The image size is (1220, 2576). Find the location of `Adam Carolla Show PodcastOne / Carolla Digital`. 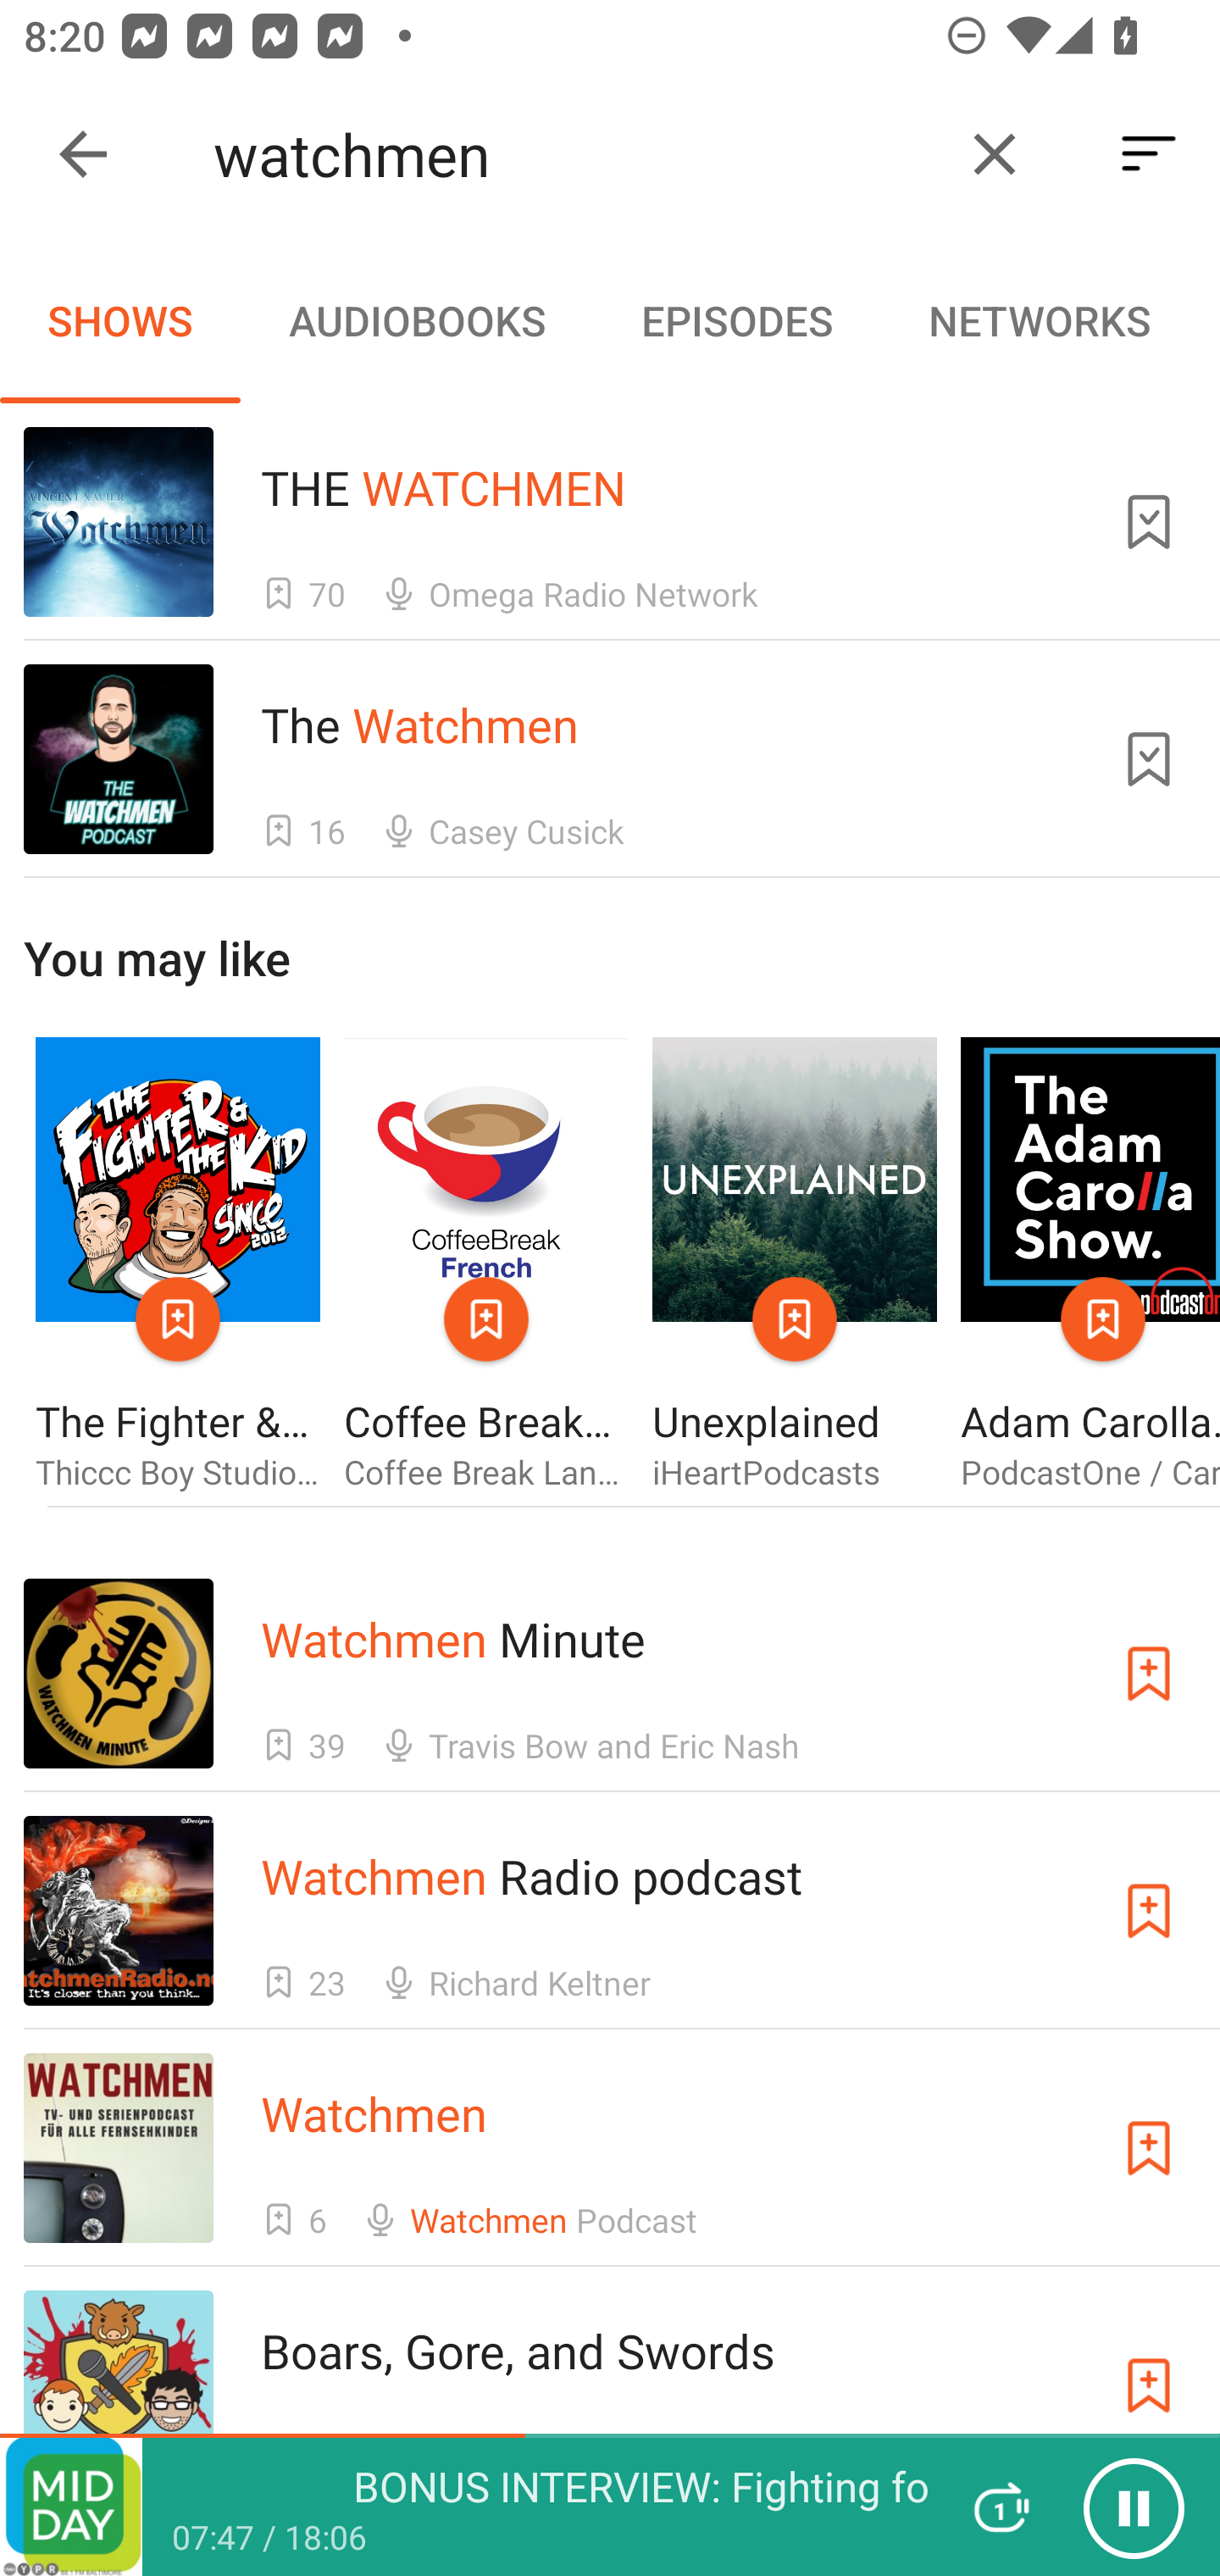

Adam Carolla Show PodcastOne / Carolla Digital is located at coordinates (1090, 1266).